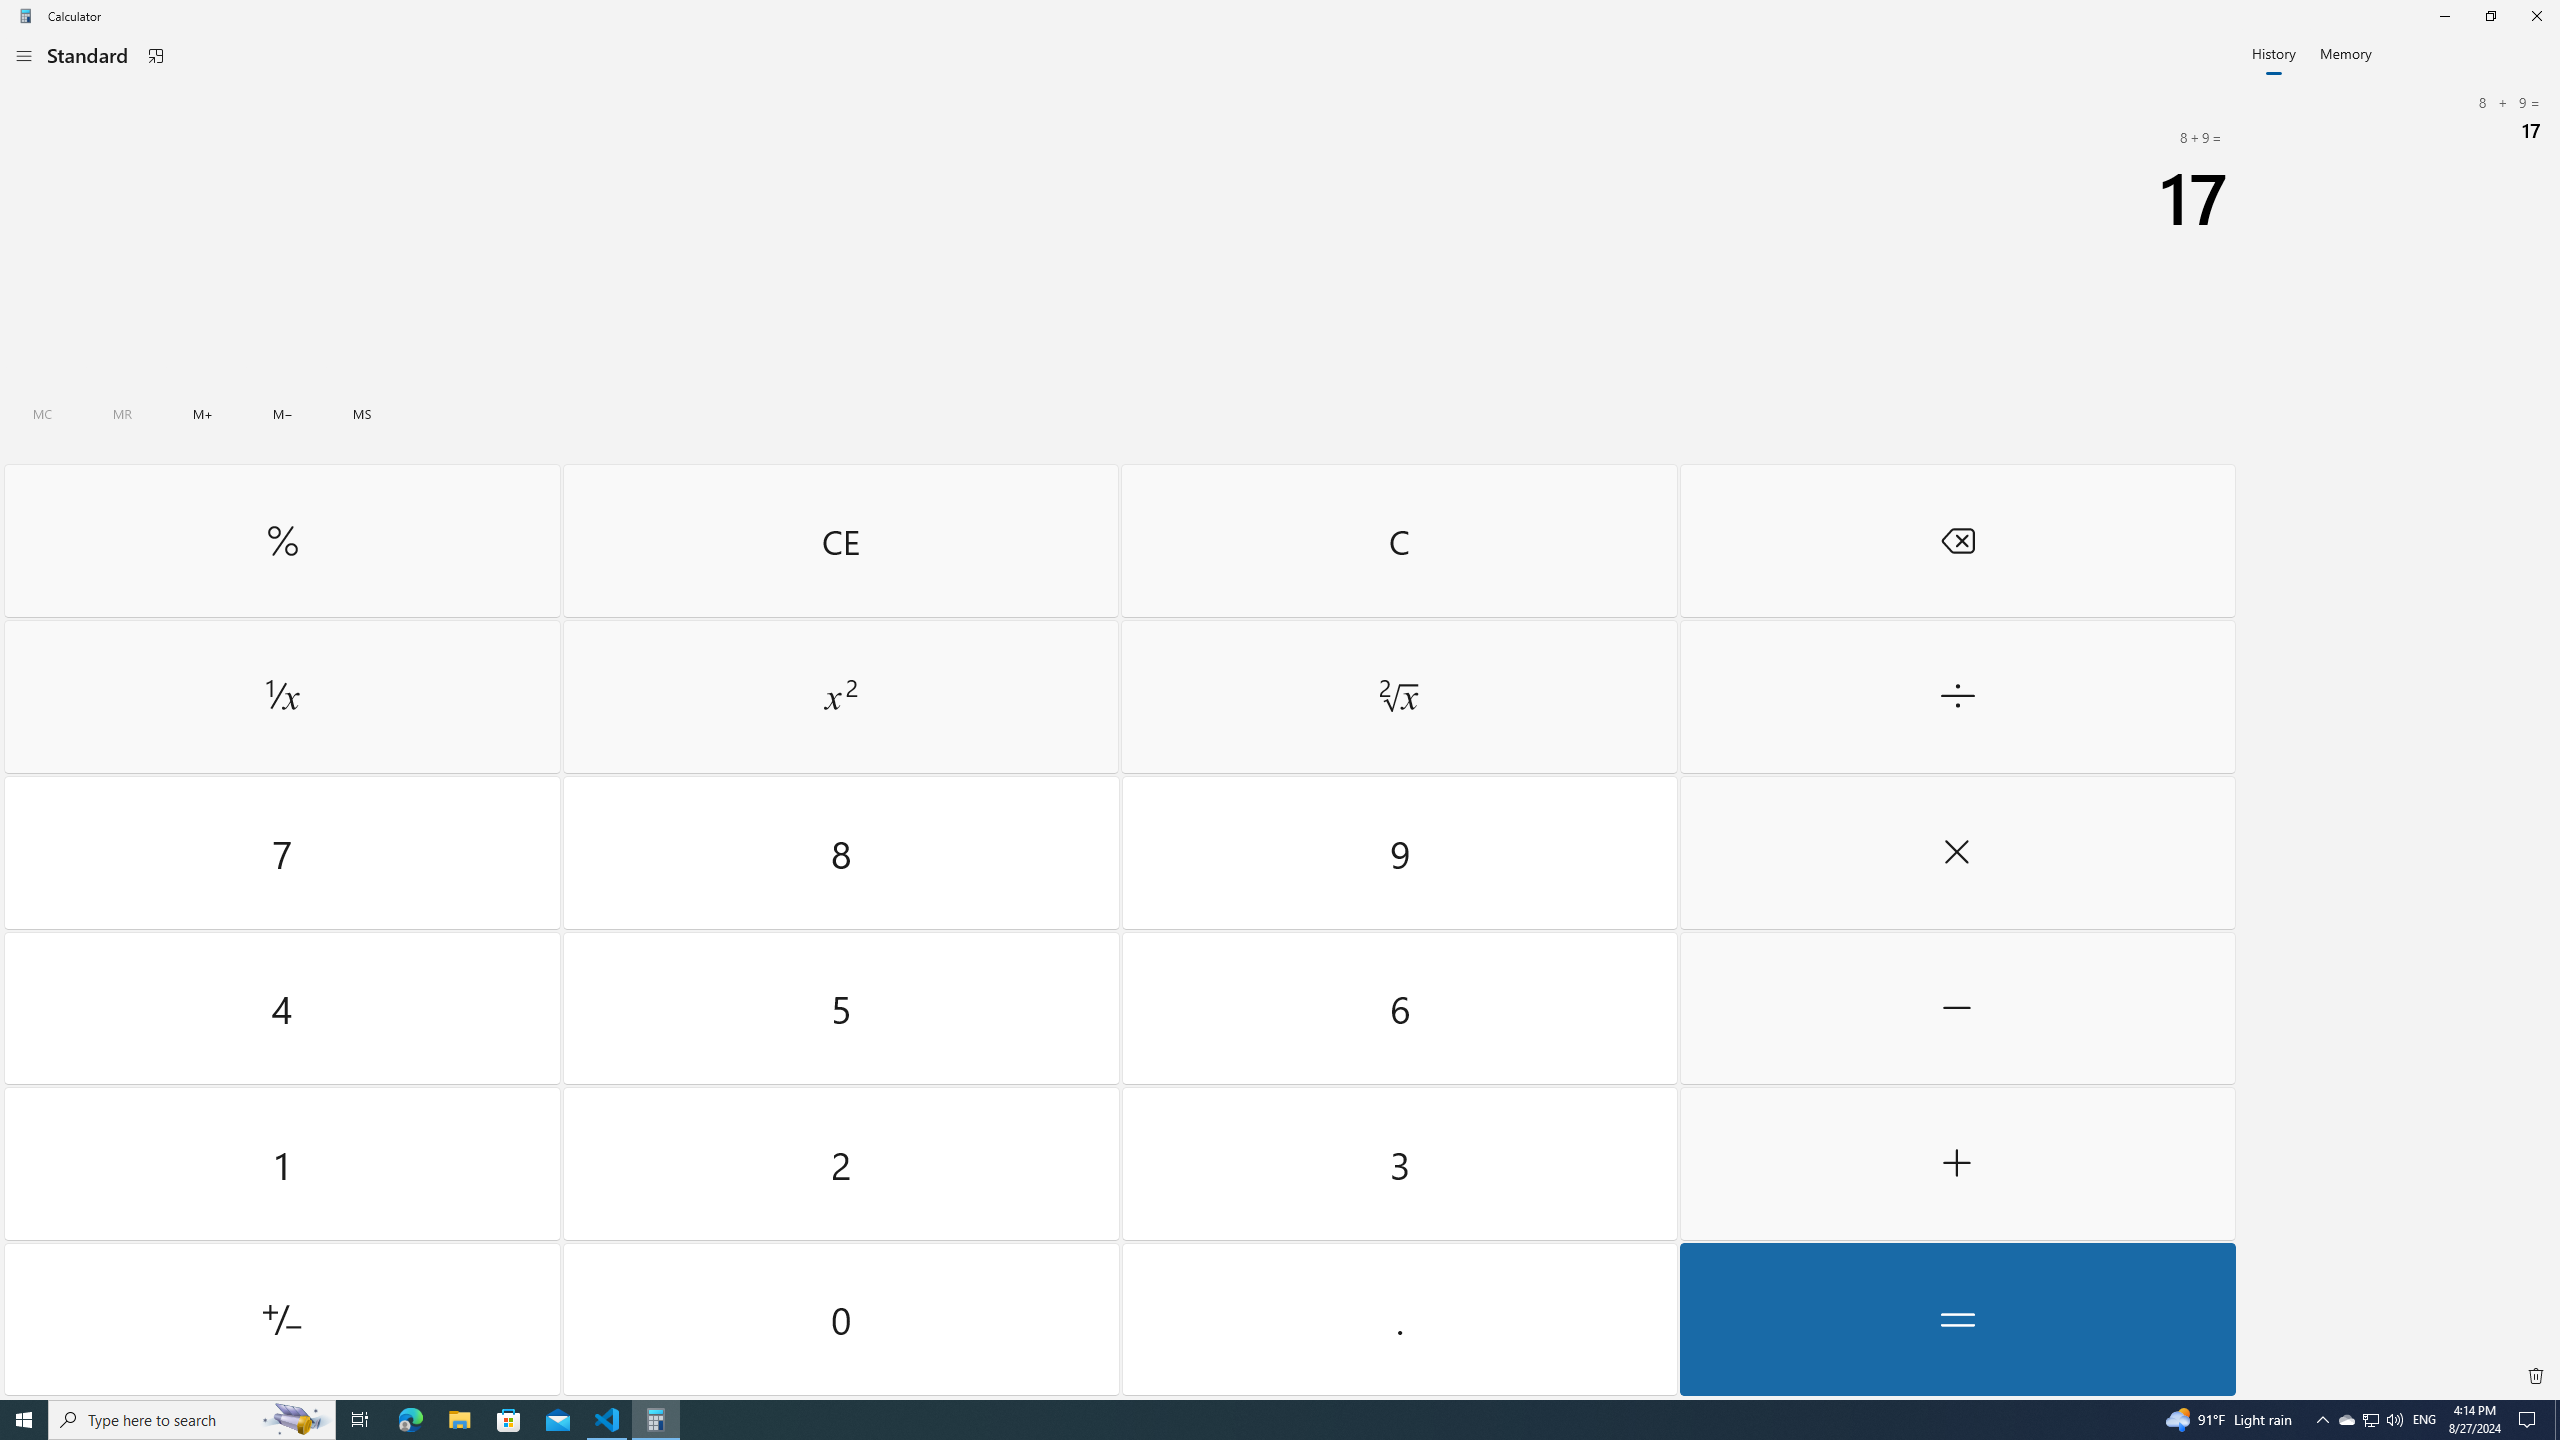 This screenshot has width=2560, height=1440. Describe the element at coordinates (1956, 853) in the screenshot. I see `Multiply by` at that location.